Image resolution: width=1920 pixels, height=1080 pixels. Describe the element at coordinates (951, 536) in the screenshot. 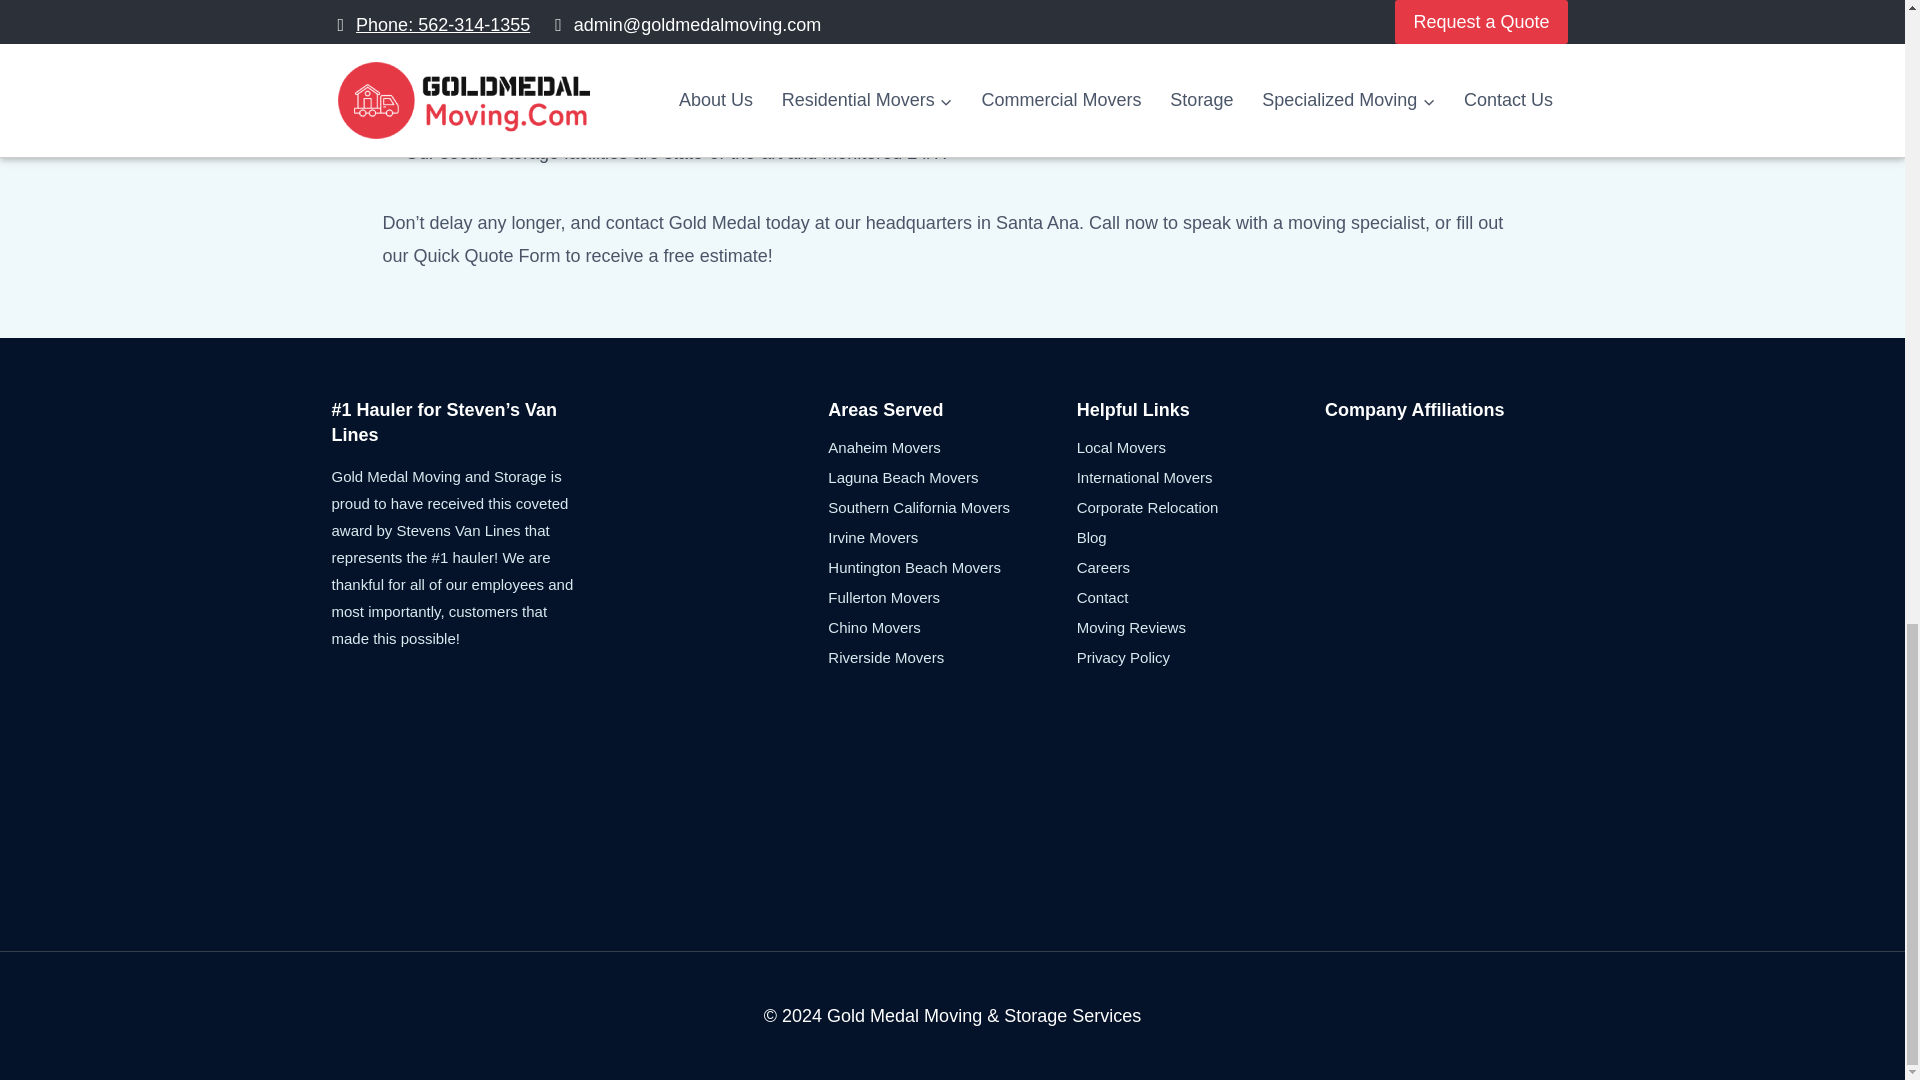

I see `Irvine Movers` at that location.